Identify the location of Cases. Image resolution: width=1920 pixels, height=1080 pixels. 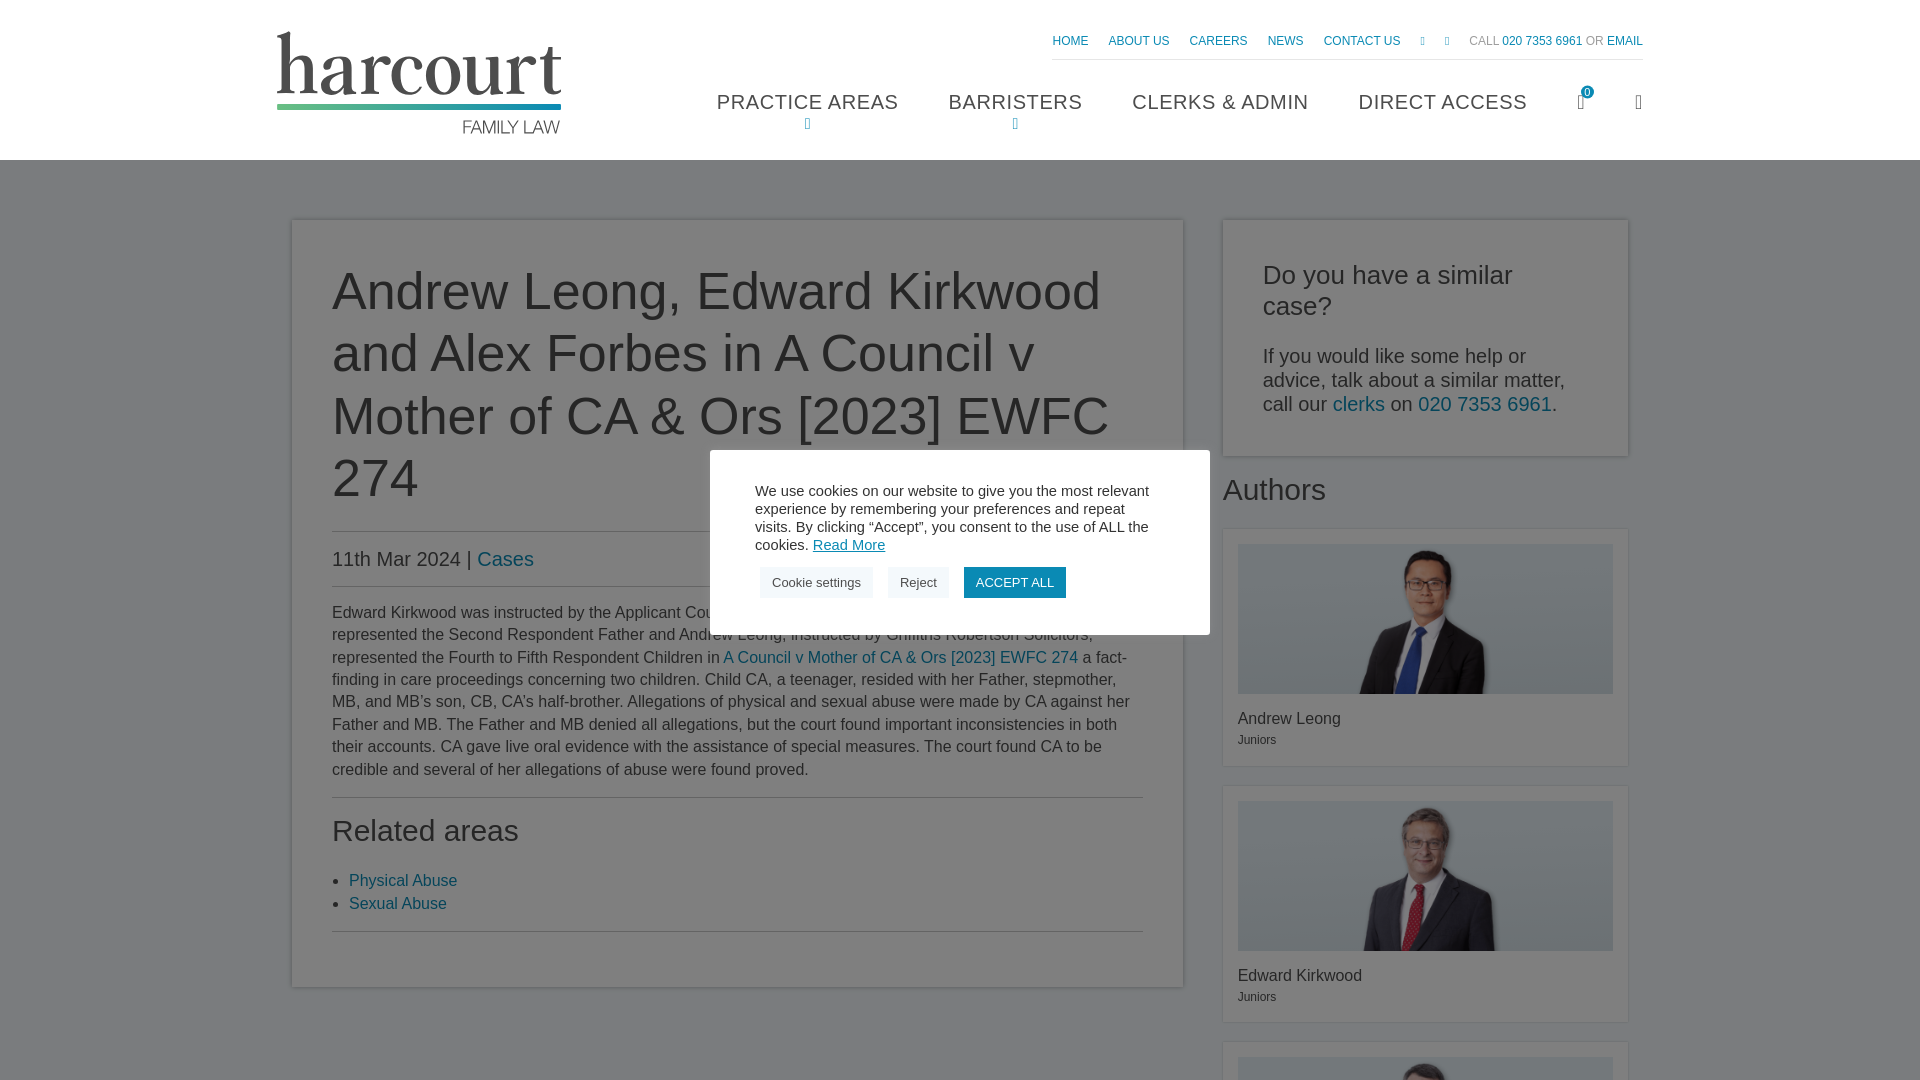
(807, 104).